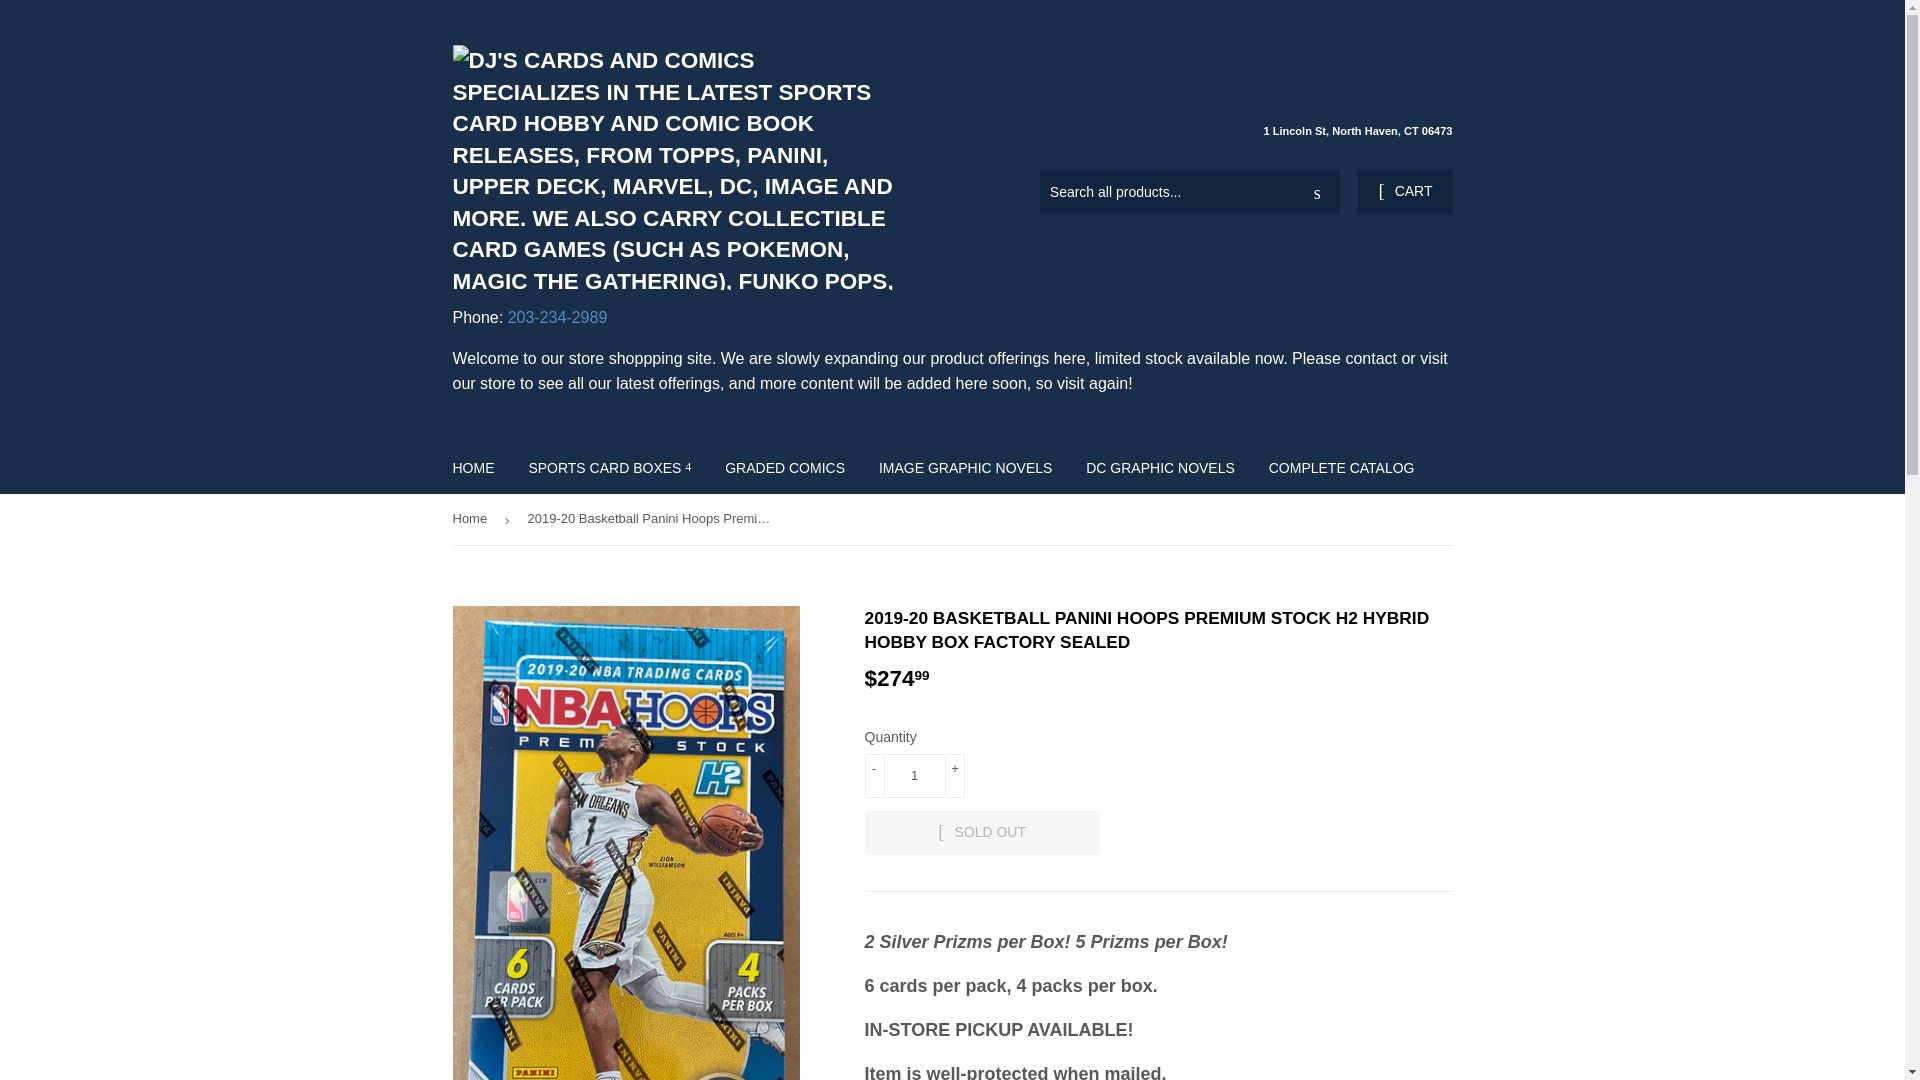 Image resolution: width=1920 pixels, height=1080 pixels. Describe the element at coordinates (1342, 467) in the screenshot. I see `COMPLETE CATALOG` at that location.